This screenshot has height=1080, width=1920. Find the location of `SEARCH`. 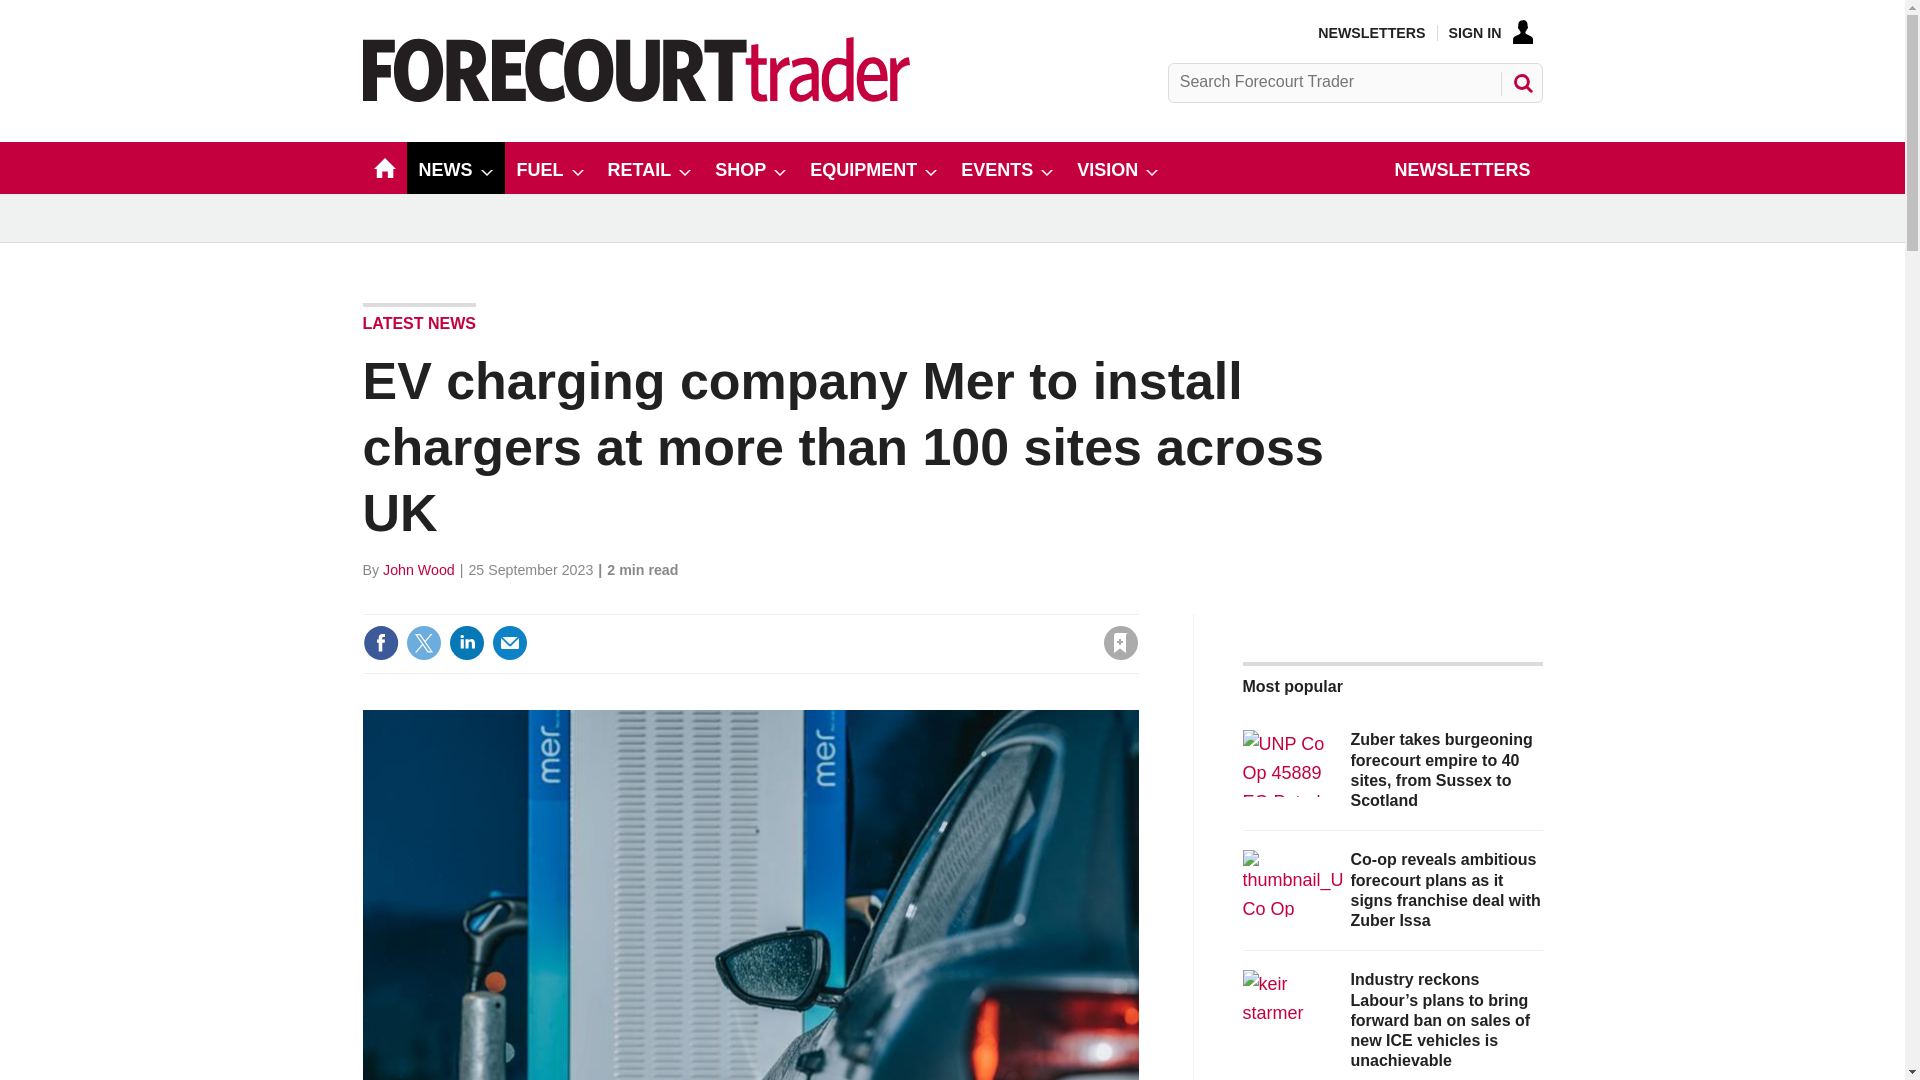

SEARCH is located at coordinates (1521, 82).